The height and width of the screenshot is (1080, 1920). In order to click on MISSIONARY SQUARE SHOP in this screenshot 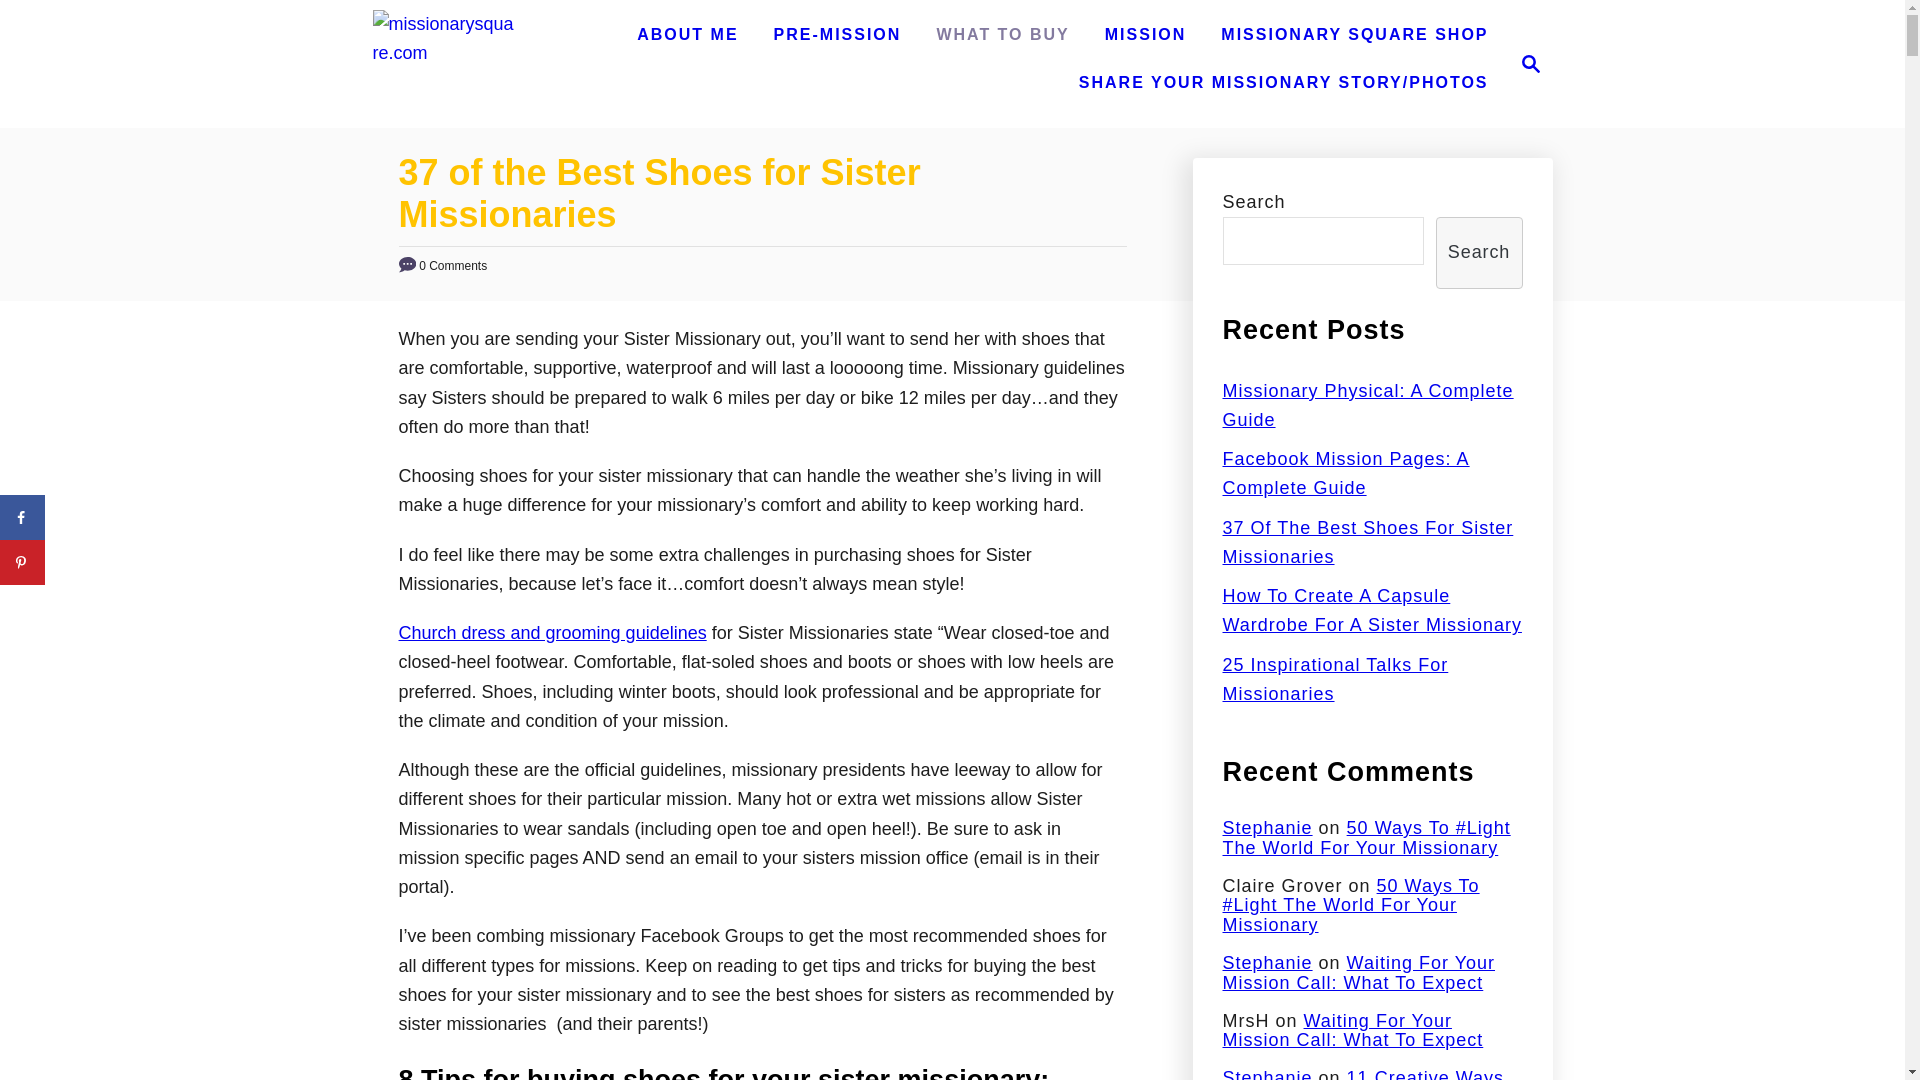, I will do `click(1524, 63)`.